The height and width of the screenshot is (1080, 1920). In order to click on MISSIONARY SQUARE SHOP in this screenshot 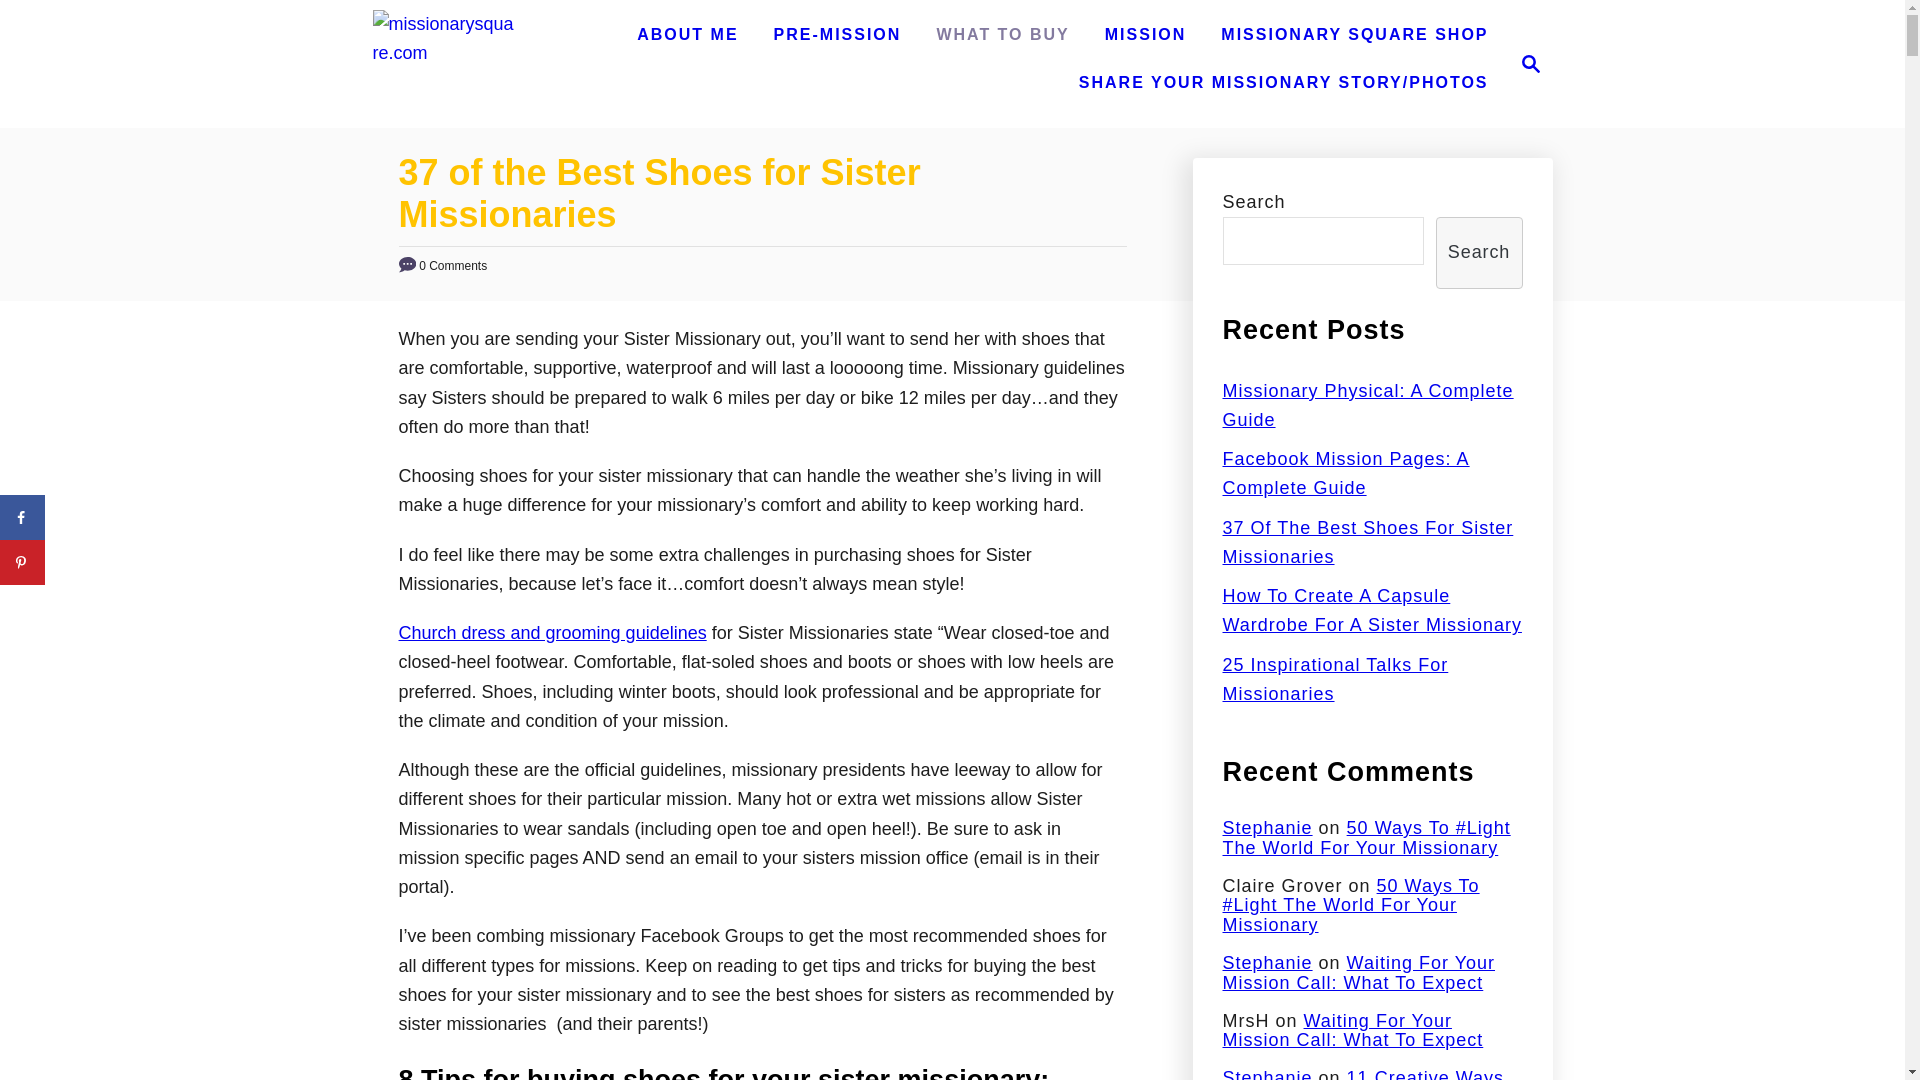, I will do `click(1524, 63)`.